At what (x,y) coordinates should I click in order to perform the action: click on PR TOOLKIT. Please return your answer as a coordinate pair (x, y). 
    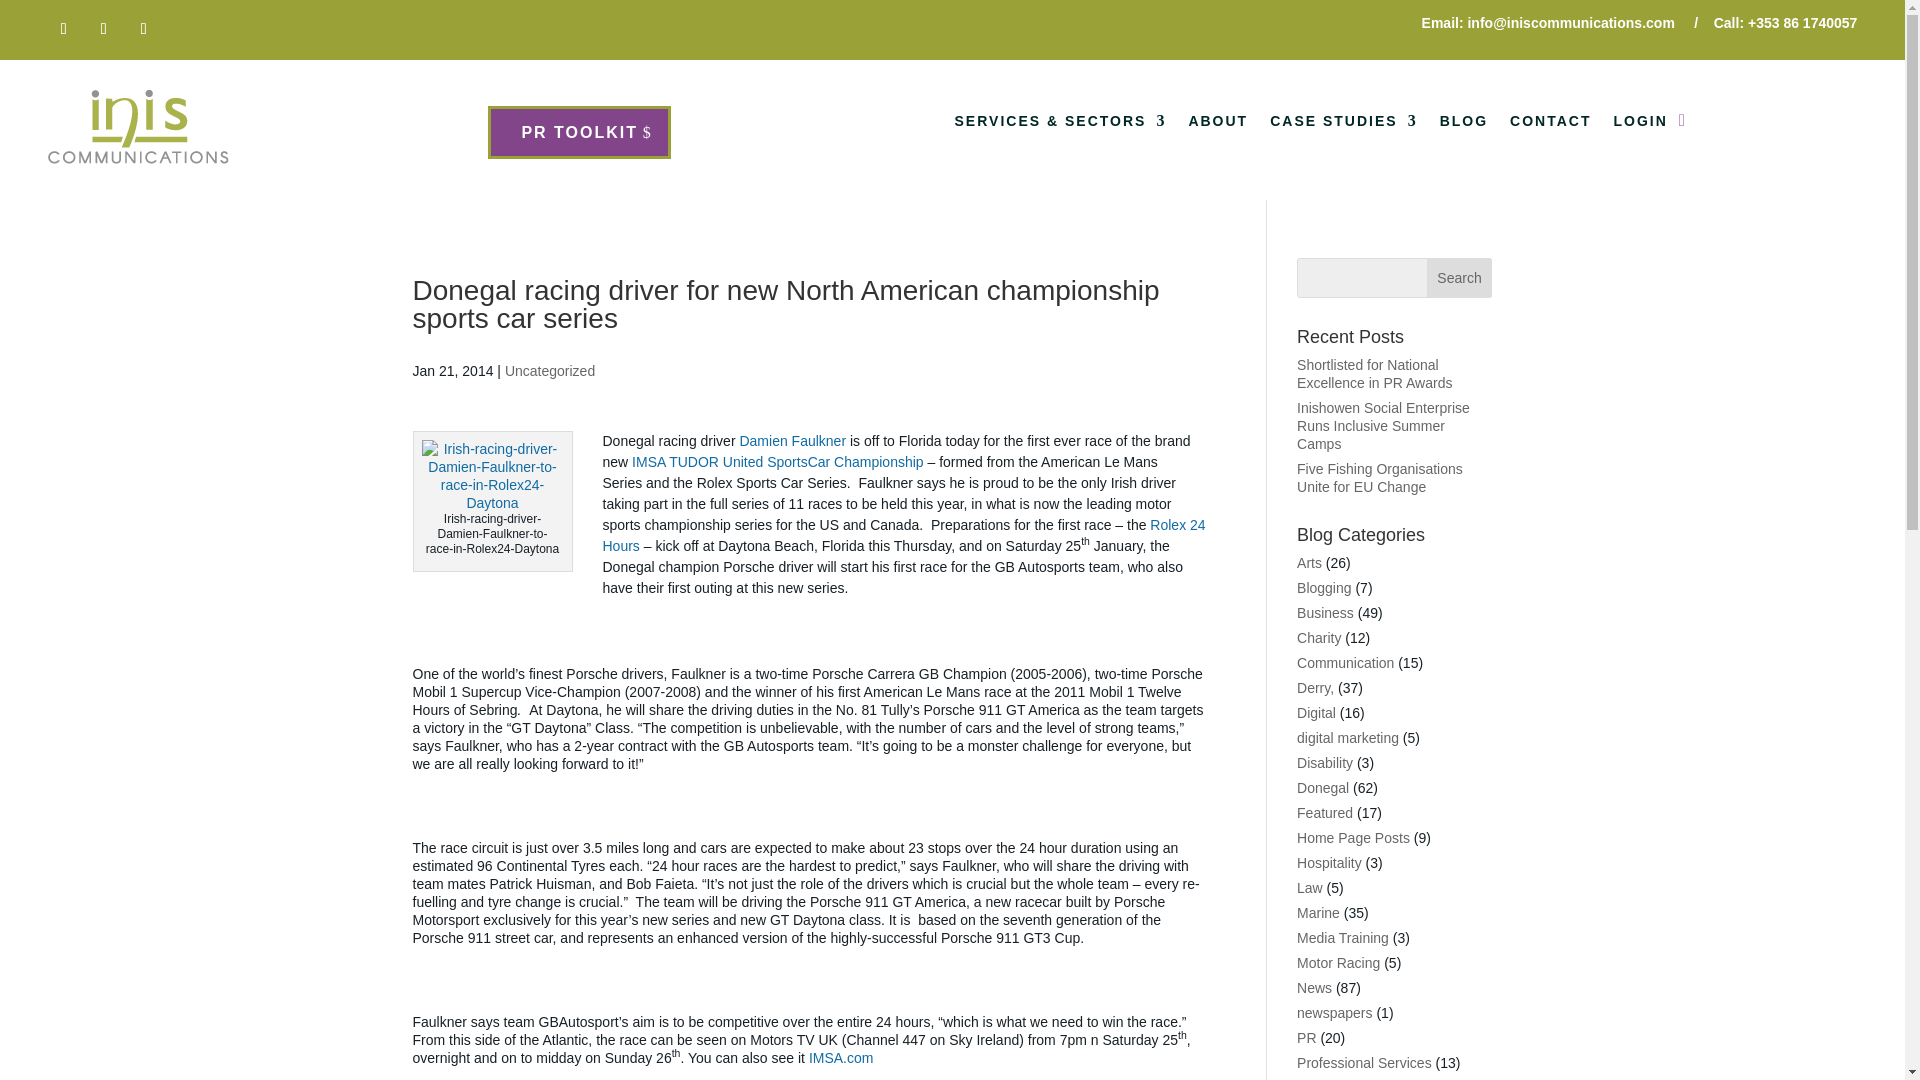
    Looking at the image, I should click on (578, 132).